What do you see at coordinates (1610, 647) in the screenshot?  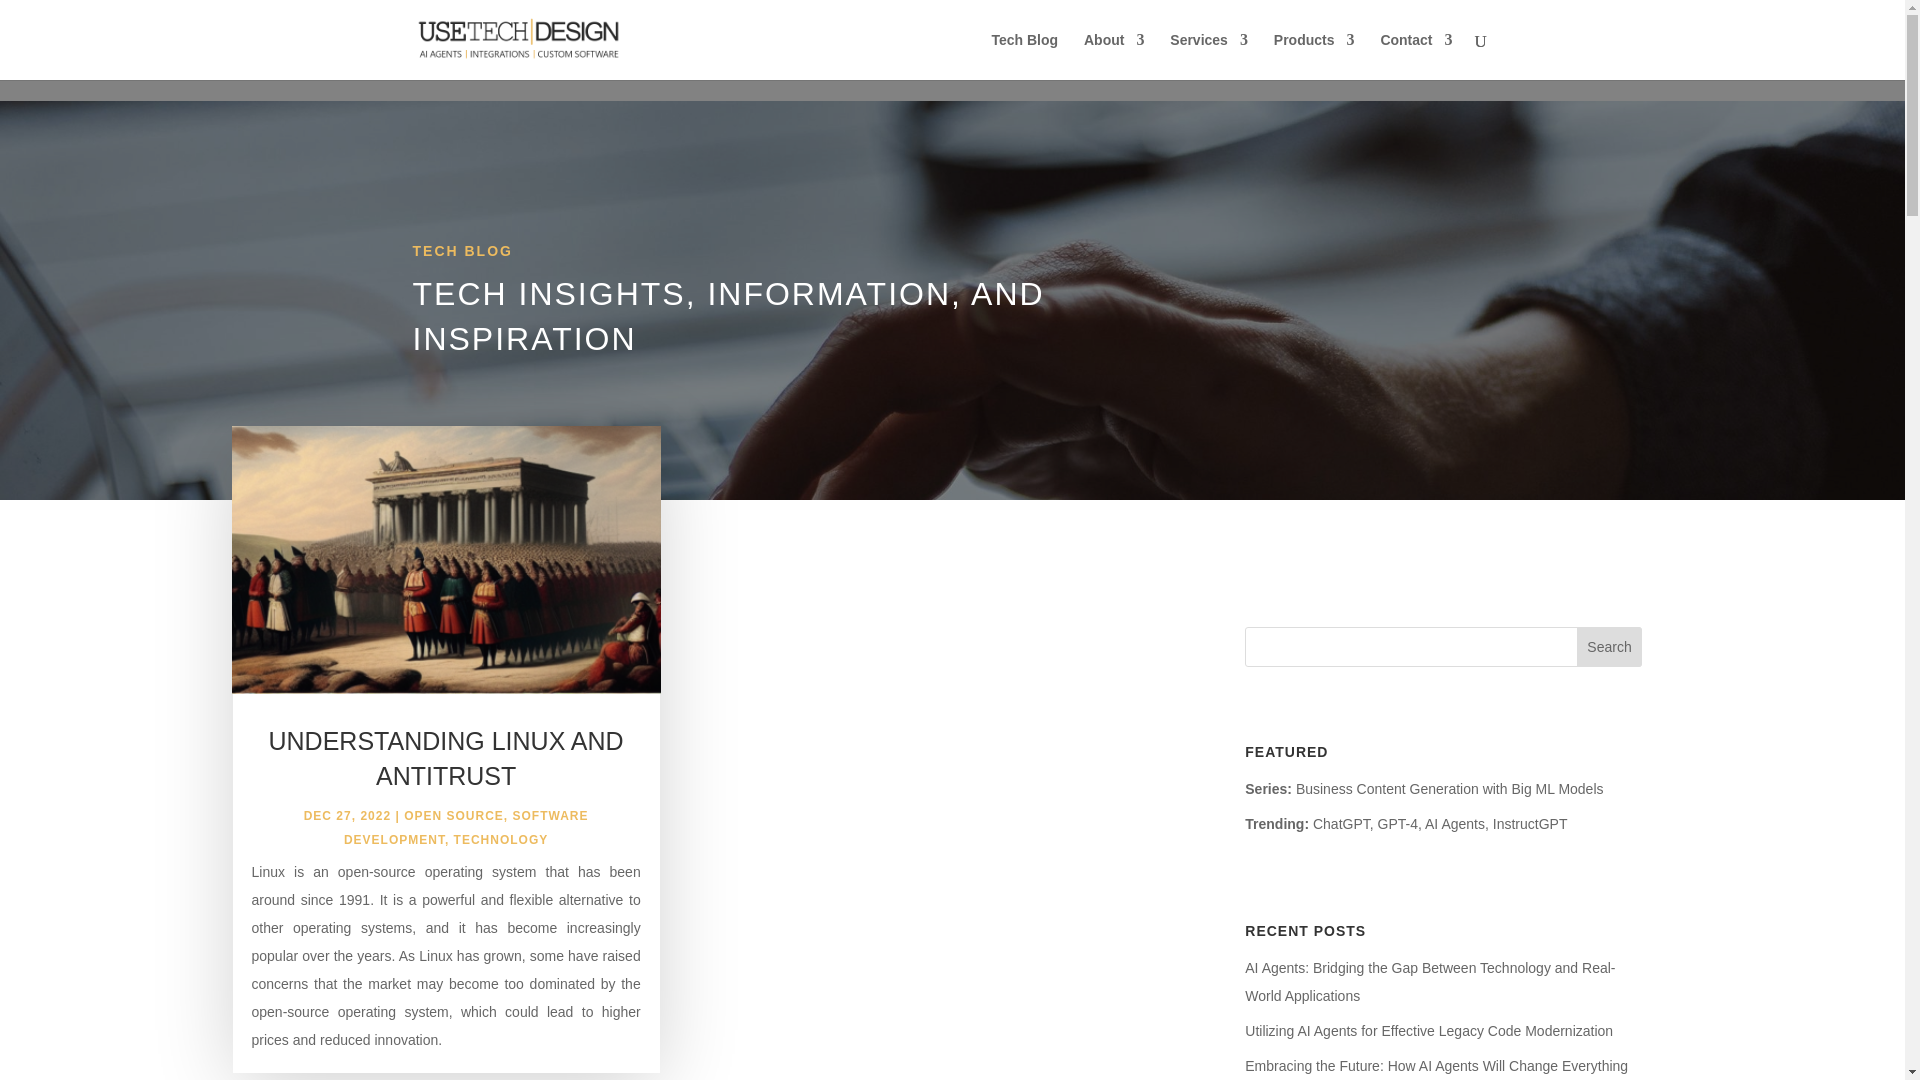 I see `Search` at bounding box center [1610, 647].